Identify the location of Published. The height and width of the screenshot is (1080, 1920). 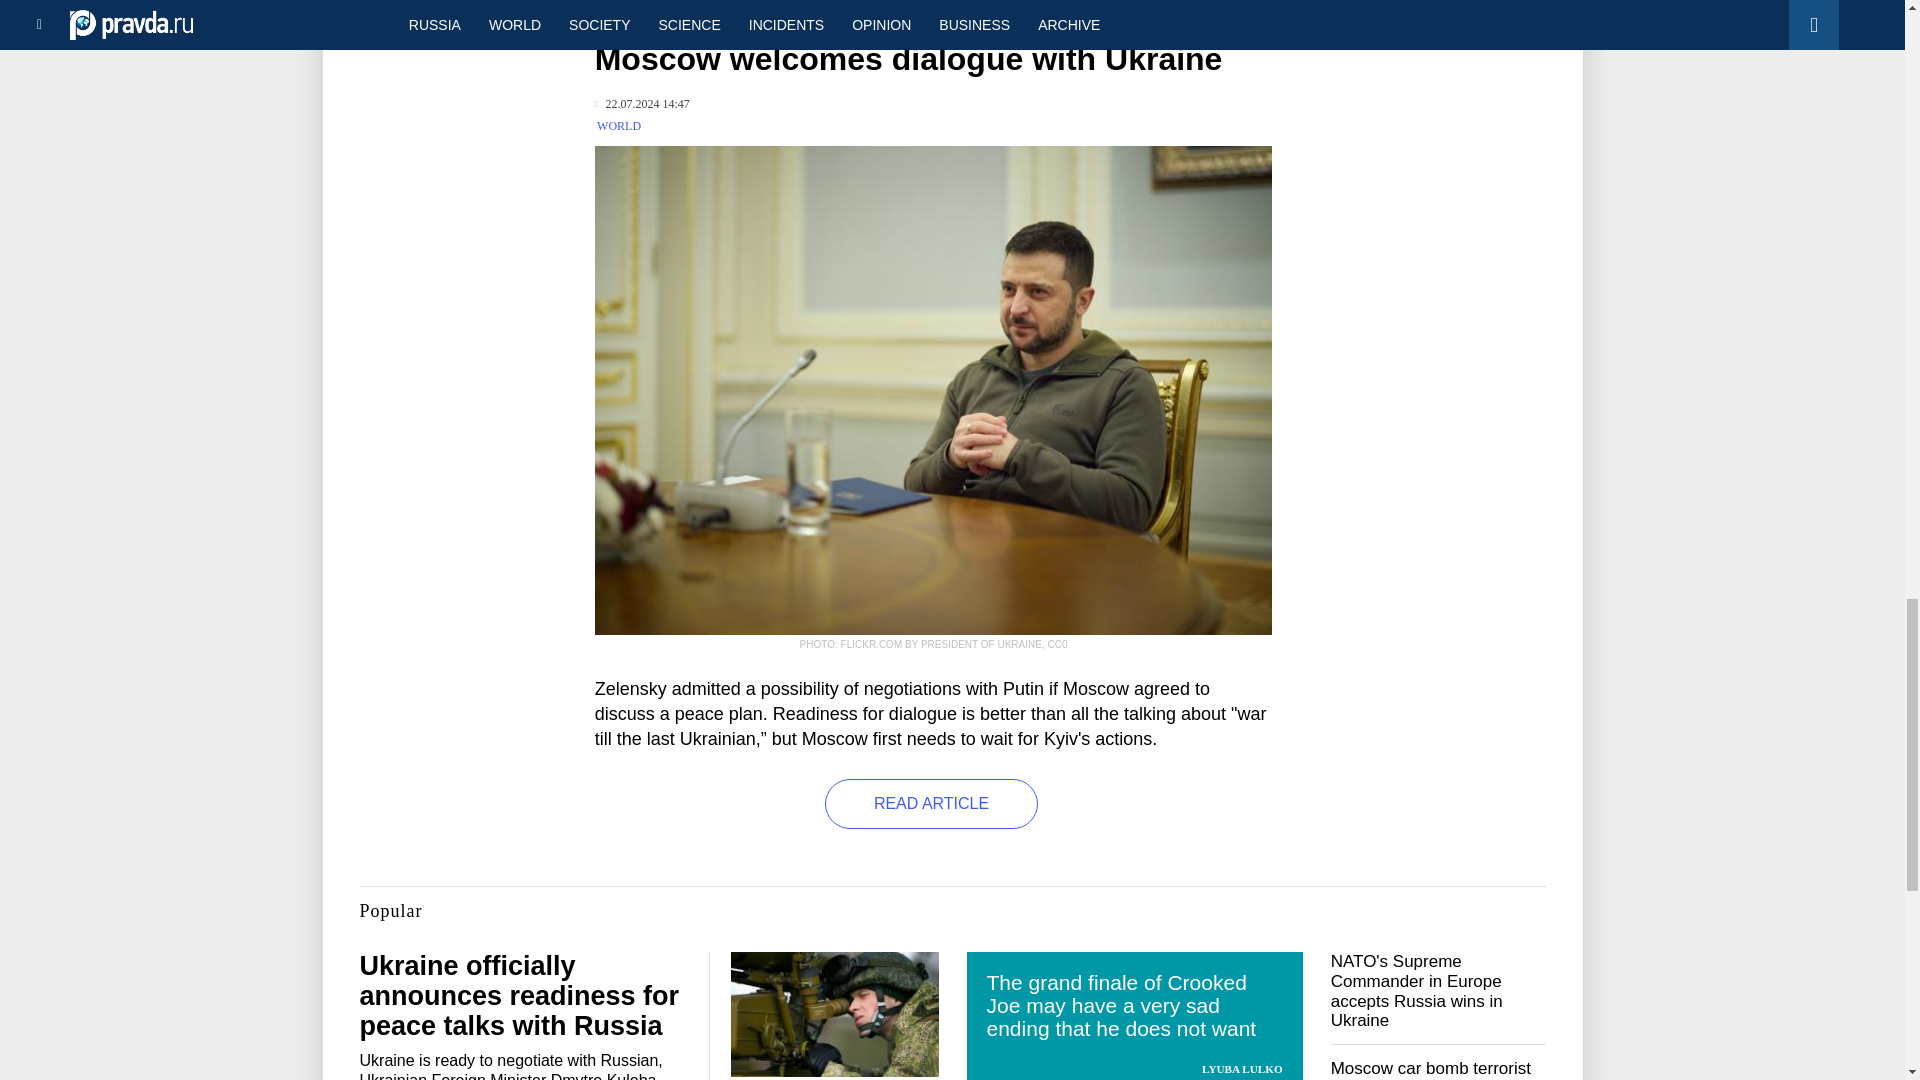
(642, 104).